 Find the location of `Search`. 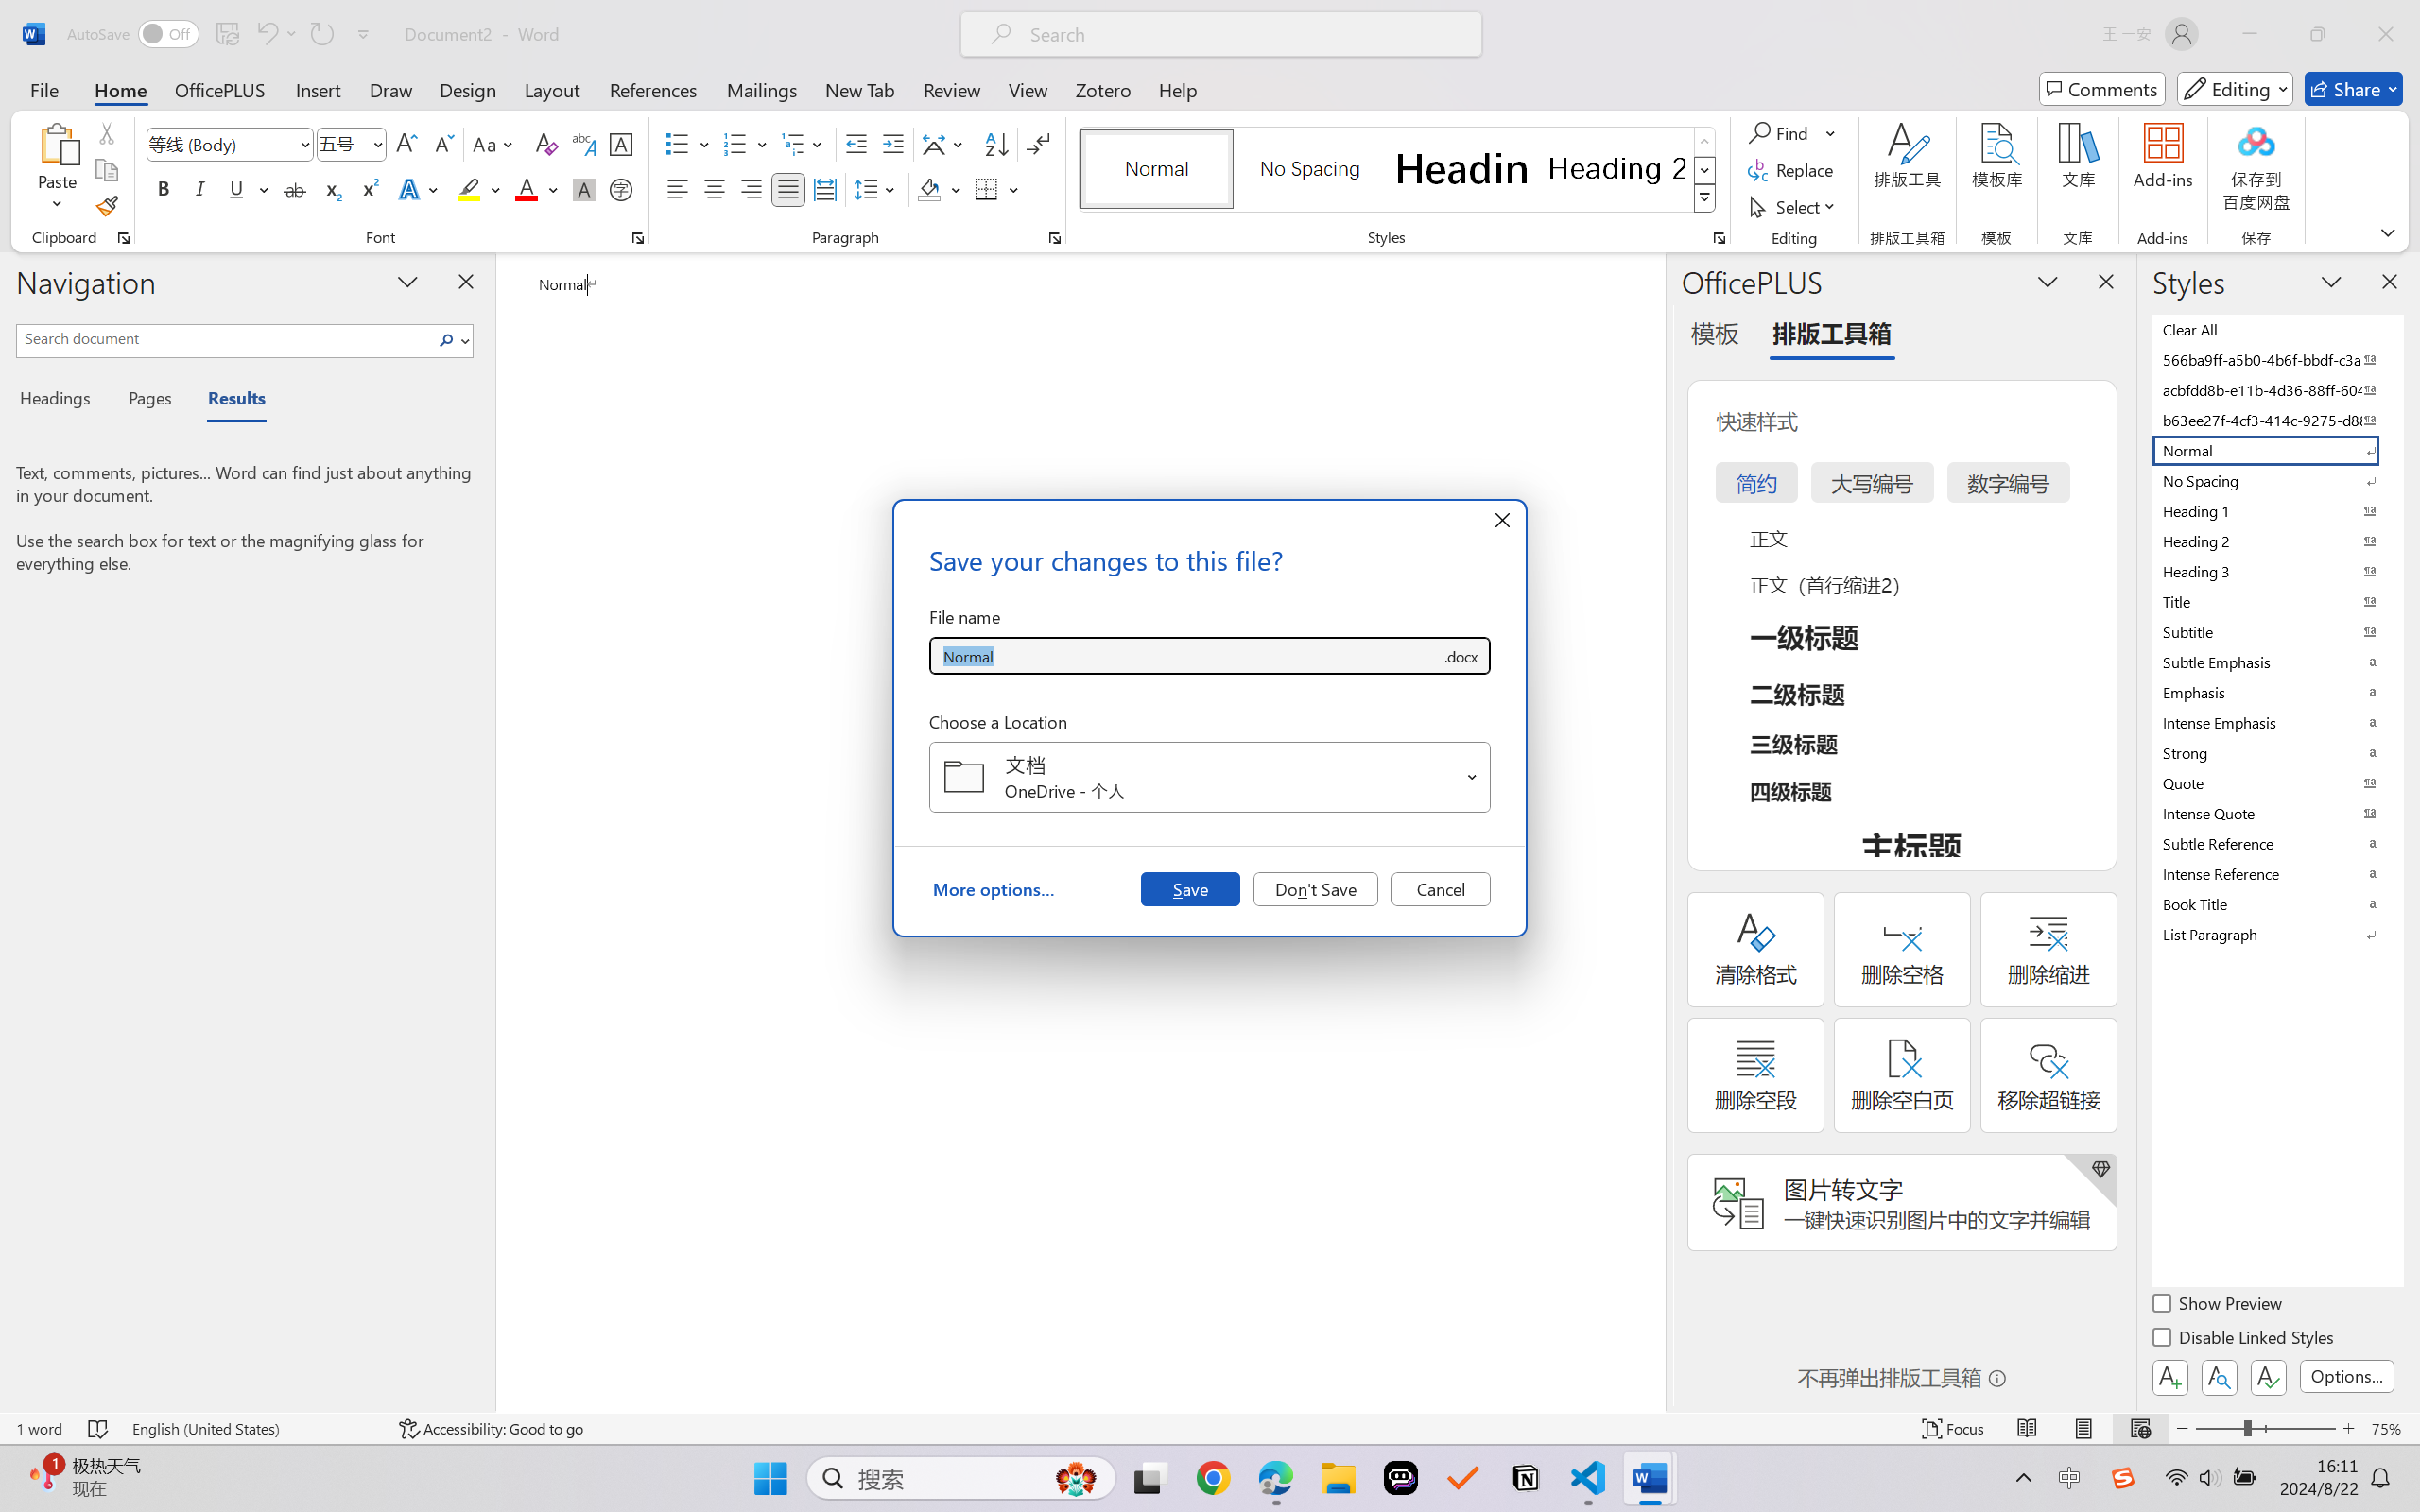

Search is located at coordinates (452, 340).